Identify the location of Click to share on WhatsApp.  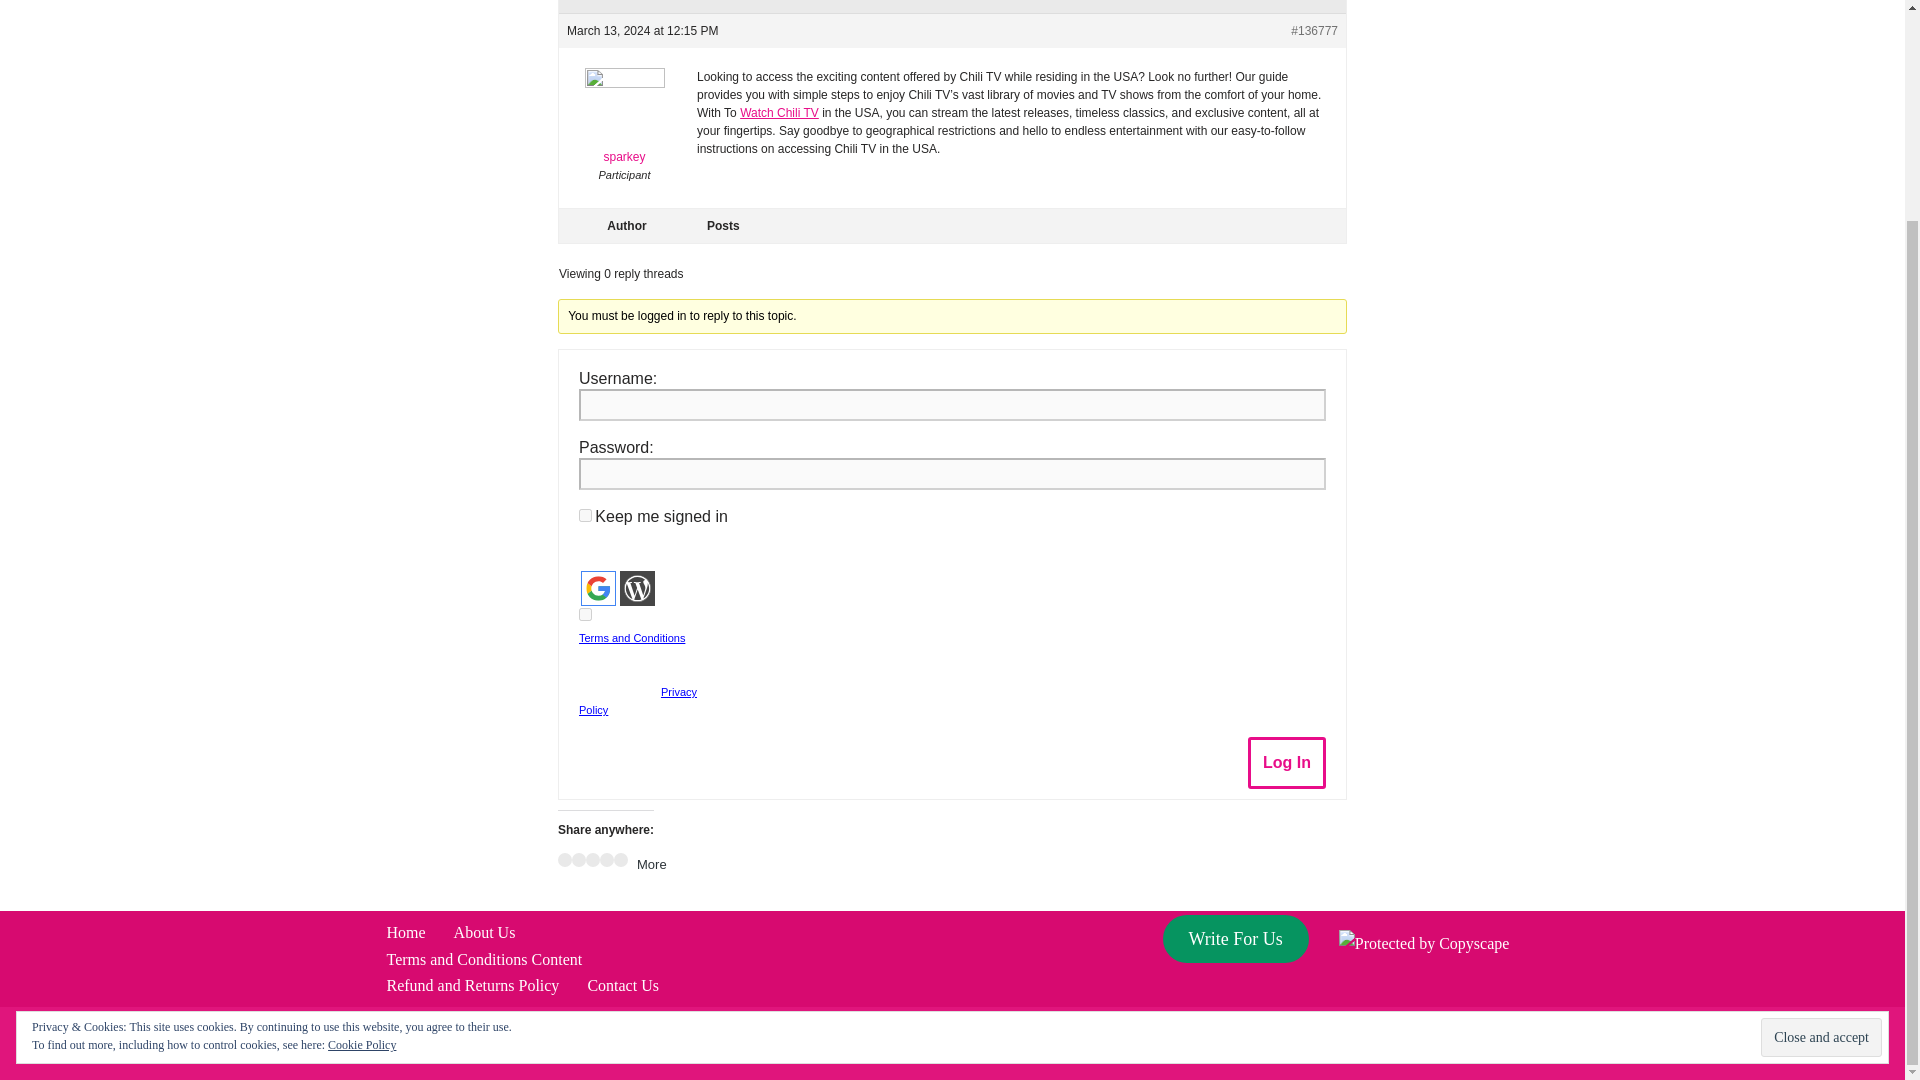
(620, 860).